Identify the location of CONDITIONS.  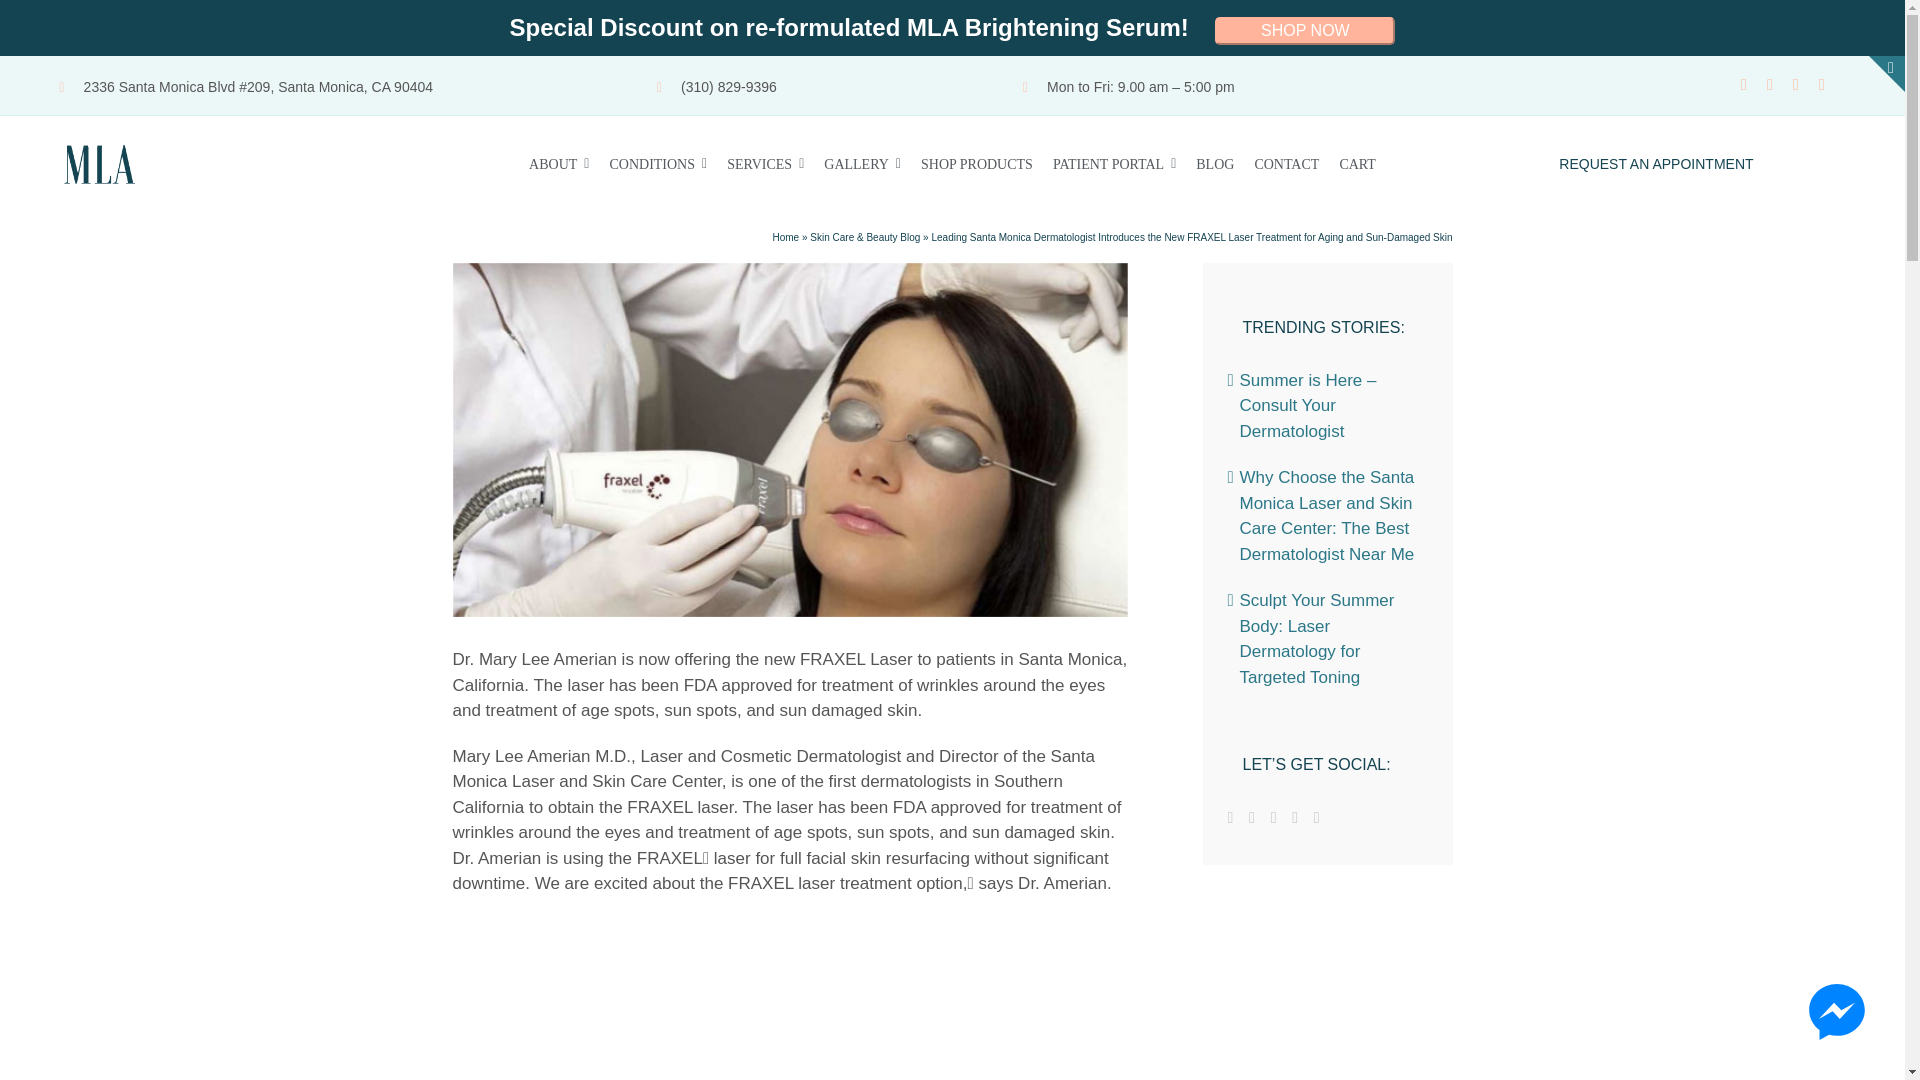
(657, 164).